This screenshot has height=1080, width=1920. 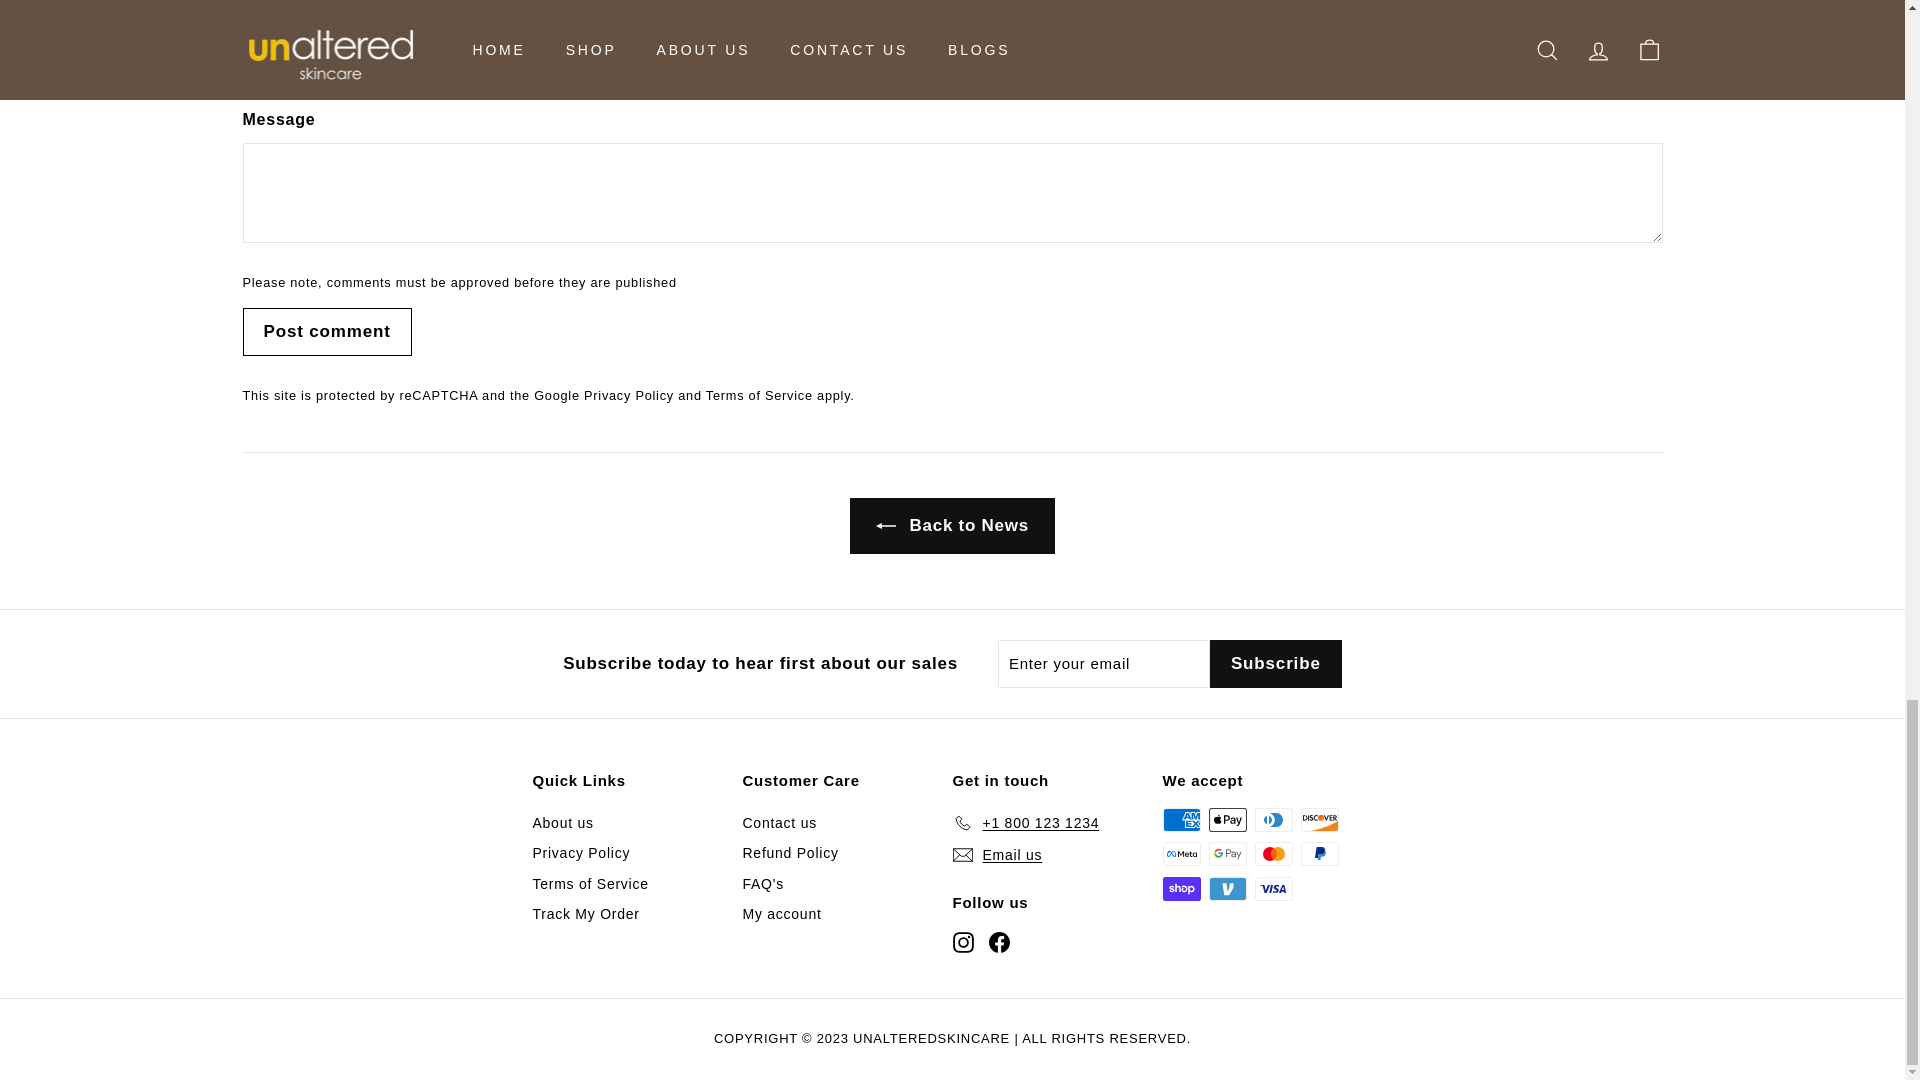 What do you see at coordinates (1318, 819) in the screenshot?
I see `Discover` at bounding box center [1318, 819].